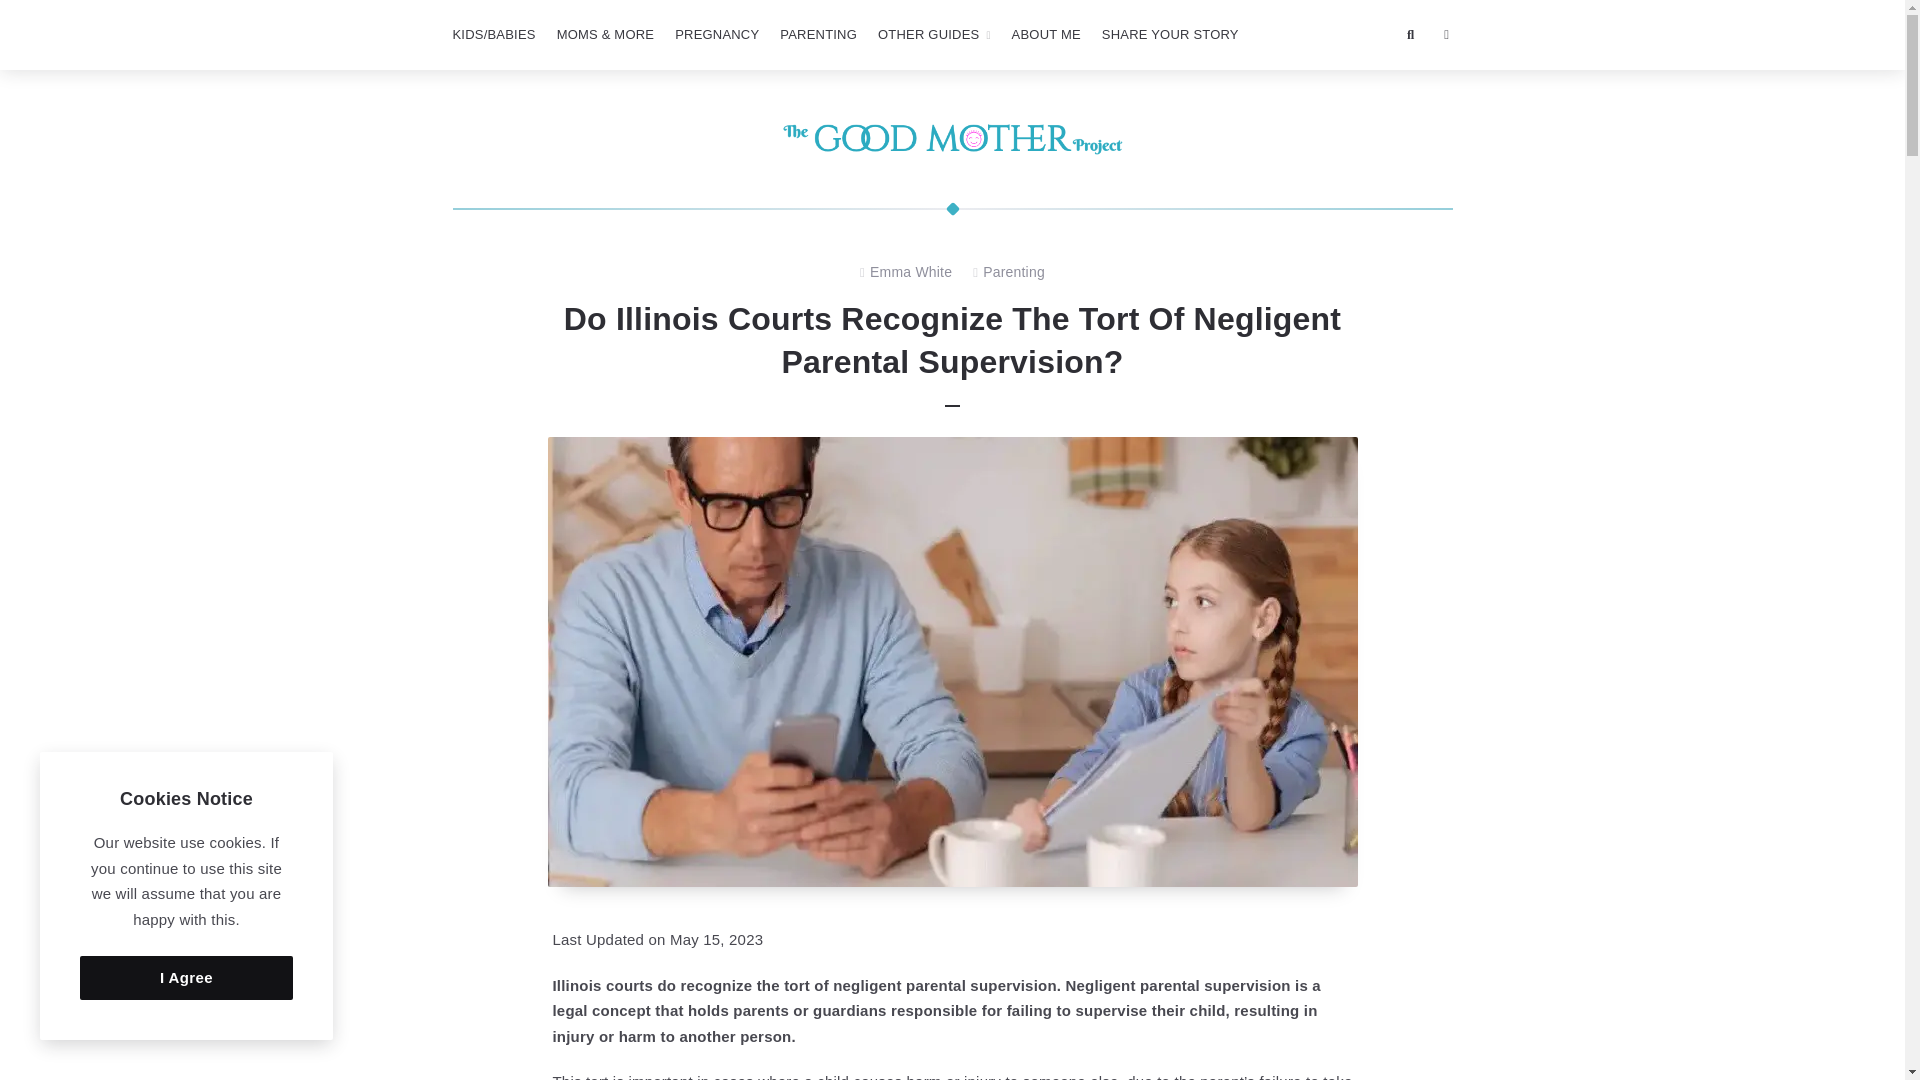  Describe the element at coordinates (716, 35) in the screenshot. I see `PREGNANCY` at that location.